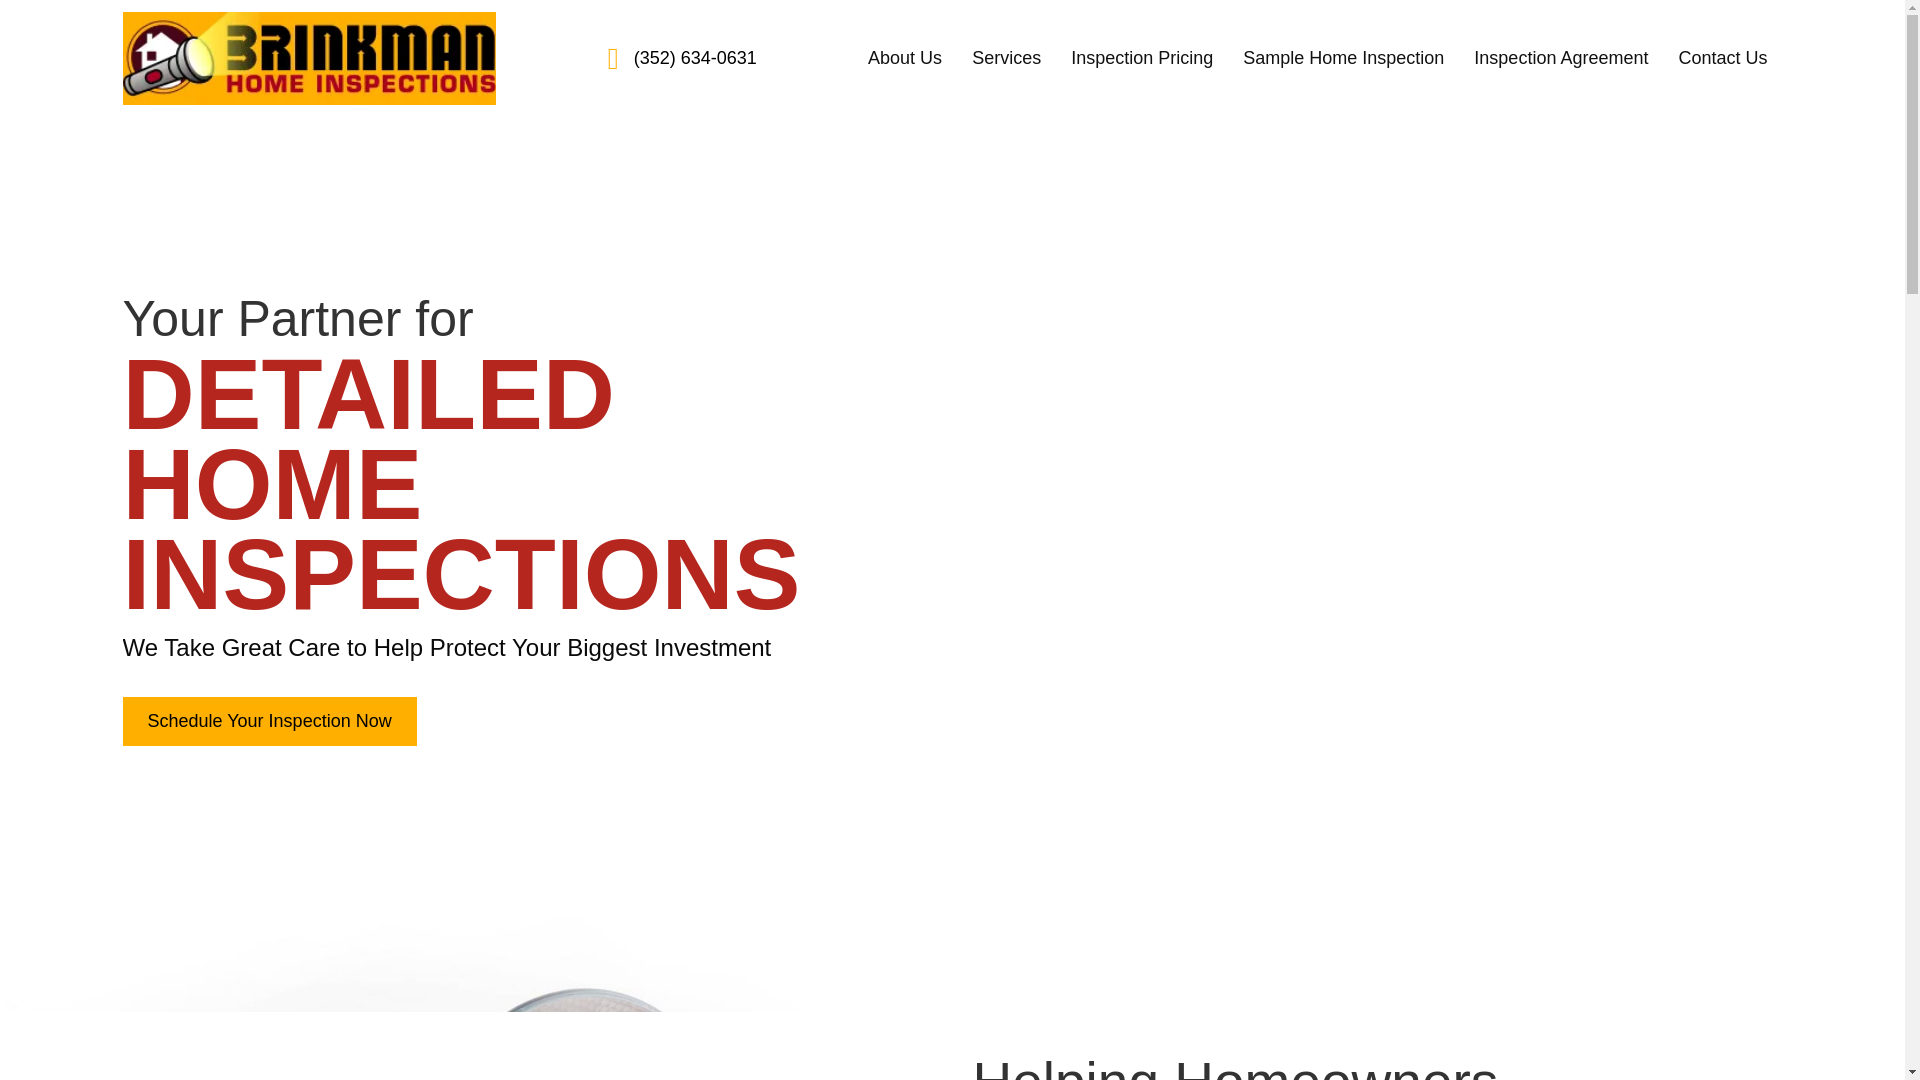 This screenshot has height=1080, width=1920. What do you see at coordinates (1560, 58) in the screenshot?
I see `Inspection Agreement` at bounding box center [1560, 58].